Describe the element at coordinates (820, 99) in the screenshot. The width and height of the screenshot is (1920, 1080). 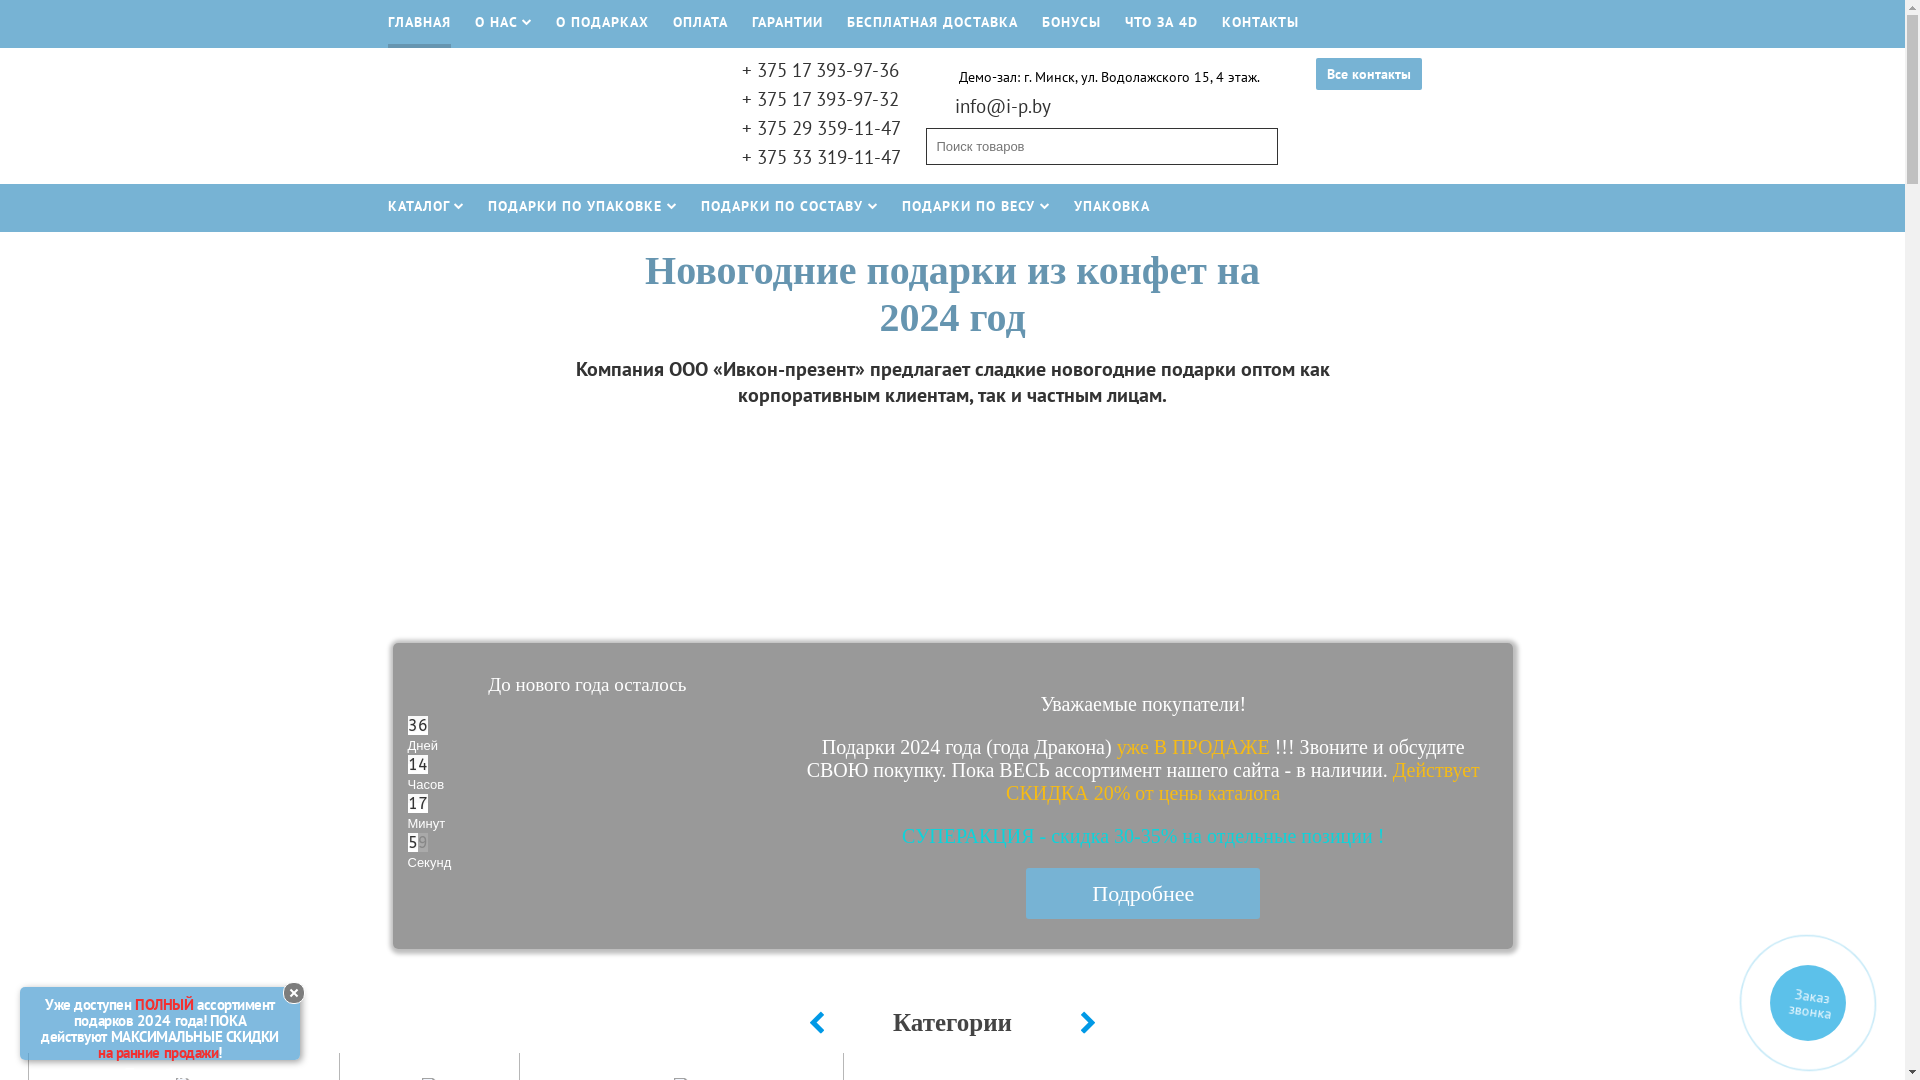
I see `+ 375 17 393-97-32` at that location.